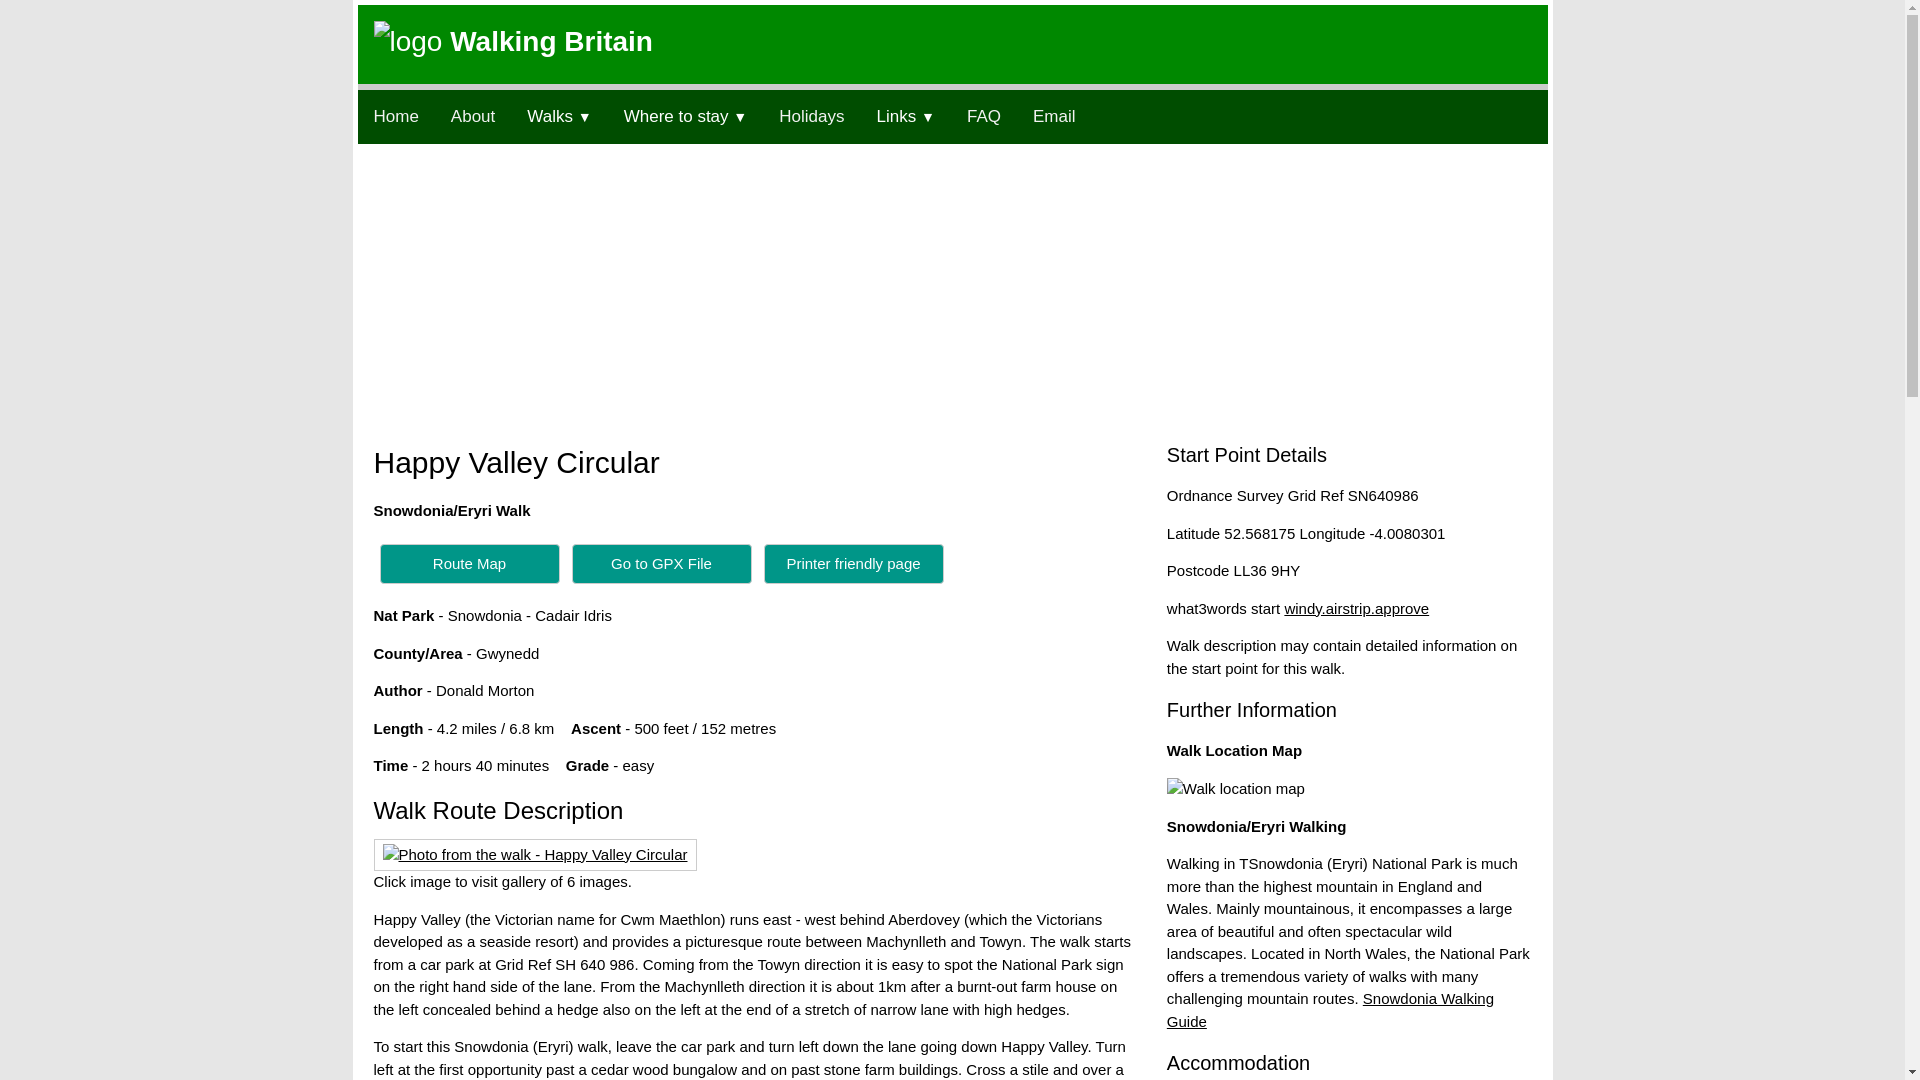 This screenshot has width=1920, height=1080. What do you see at coordinates (470, 564) in the screenshot?
I see `Route Map` at bounding box center [470, 564].